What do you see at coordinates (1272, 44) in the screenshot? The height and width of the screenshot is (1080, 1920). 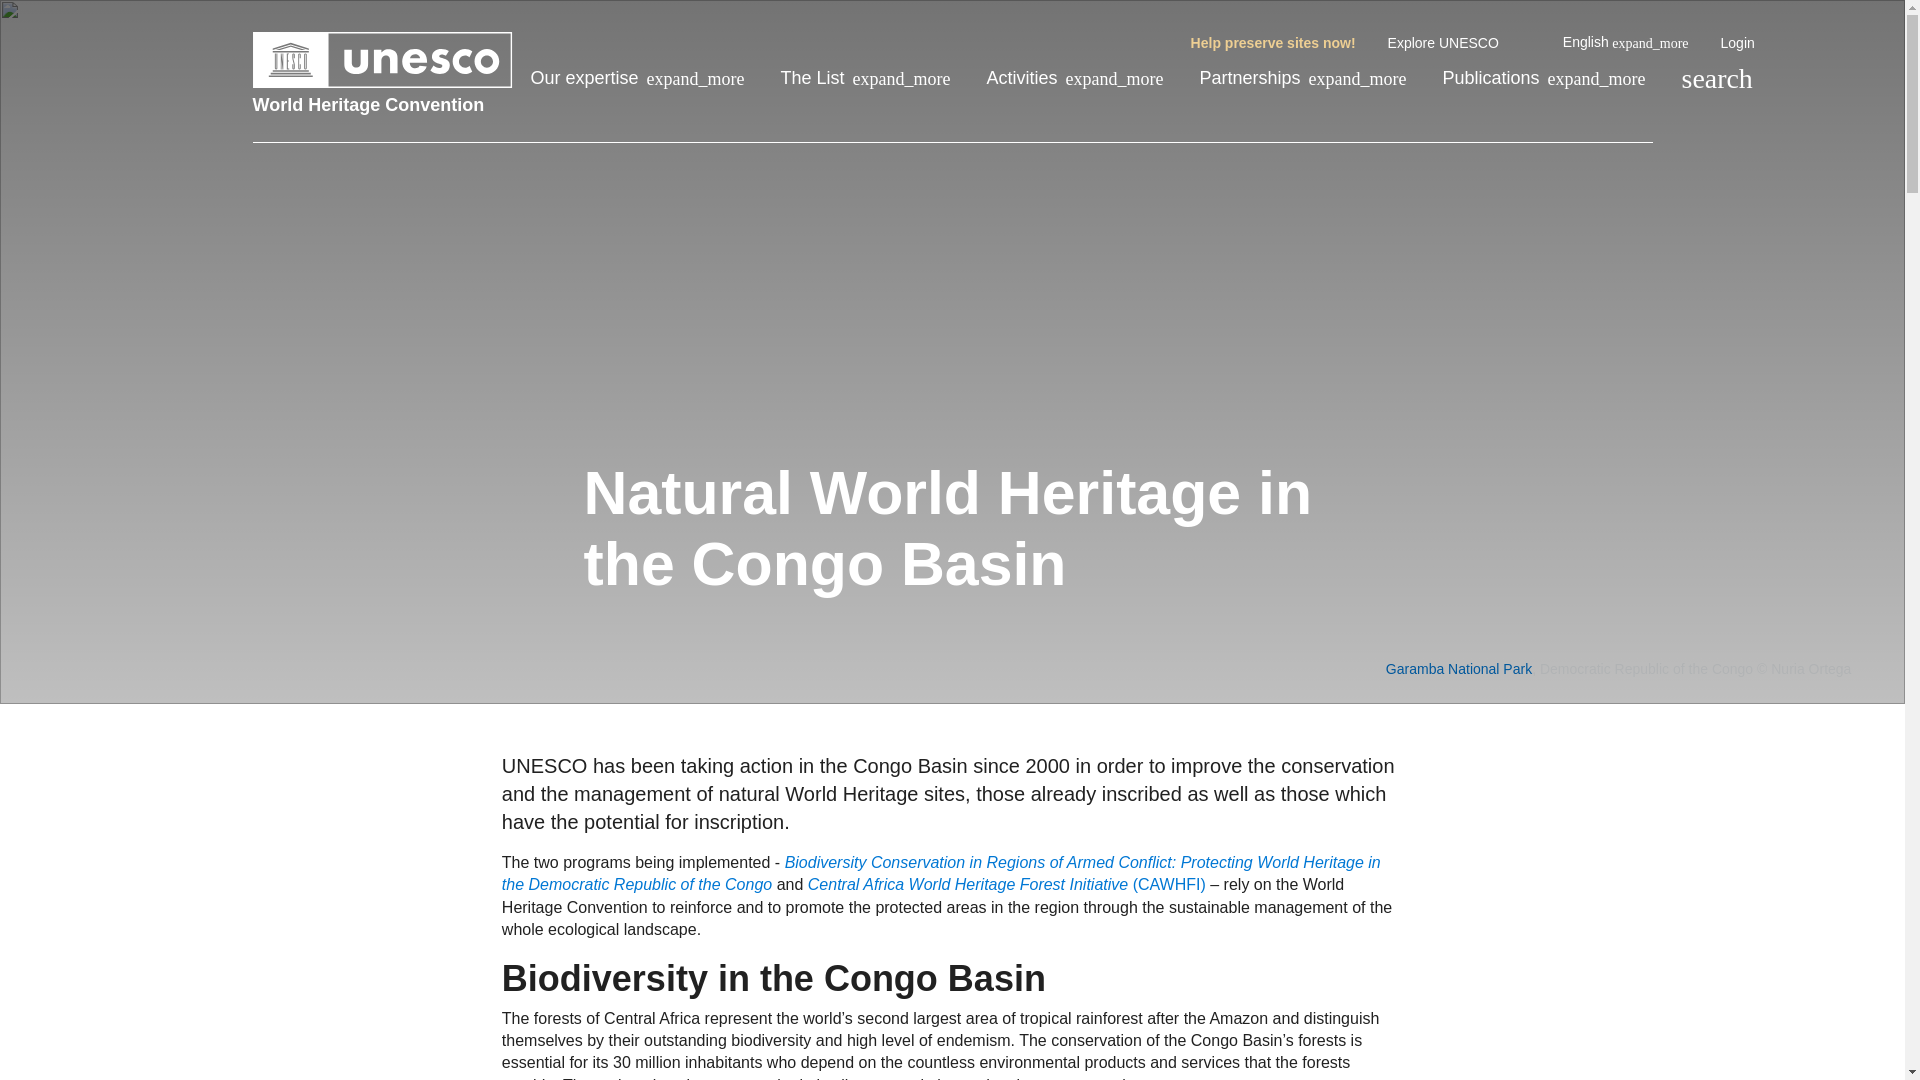 I see `Help preserve sites now!` at bounding box center [1272, 44].